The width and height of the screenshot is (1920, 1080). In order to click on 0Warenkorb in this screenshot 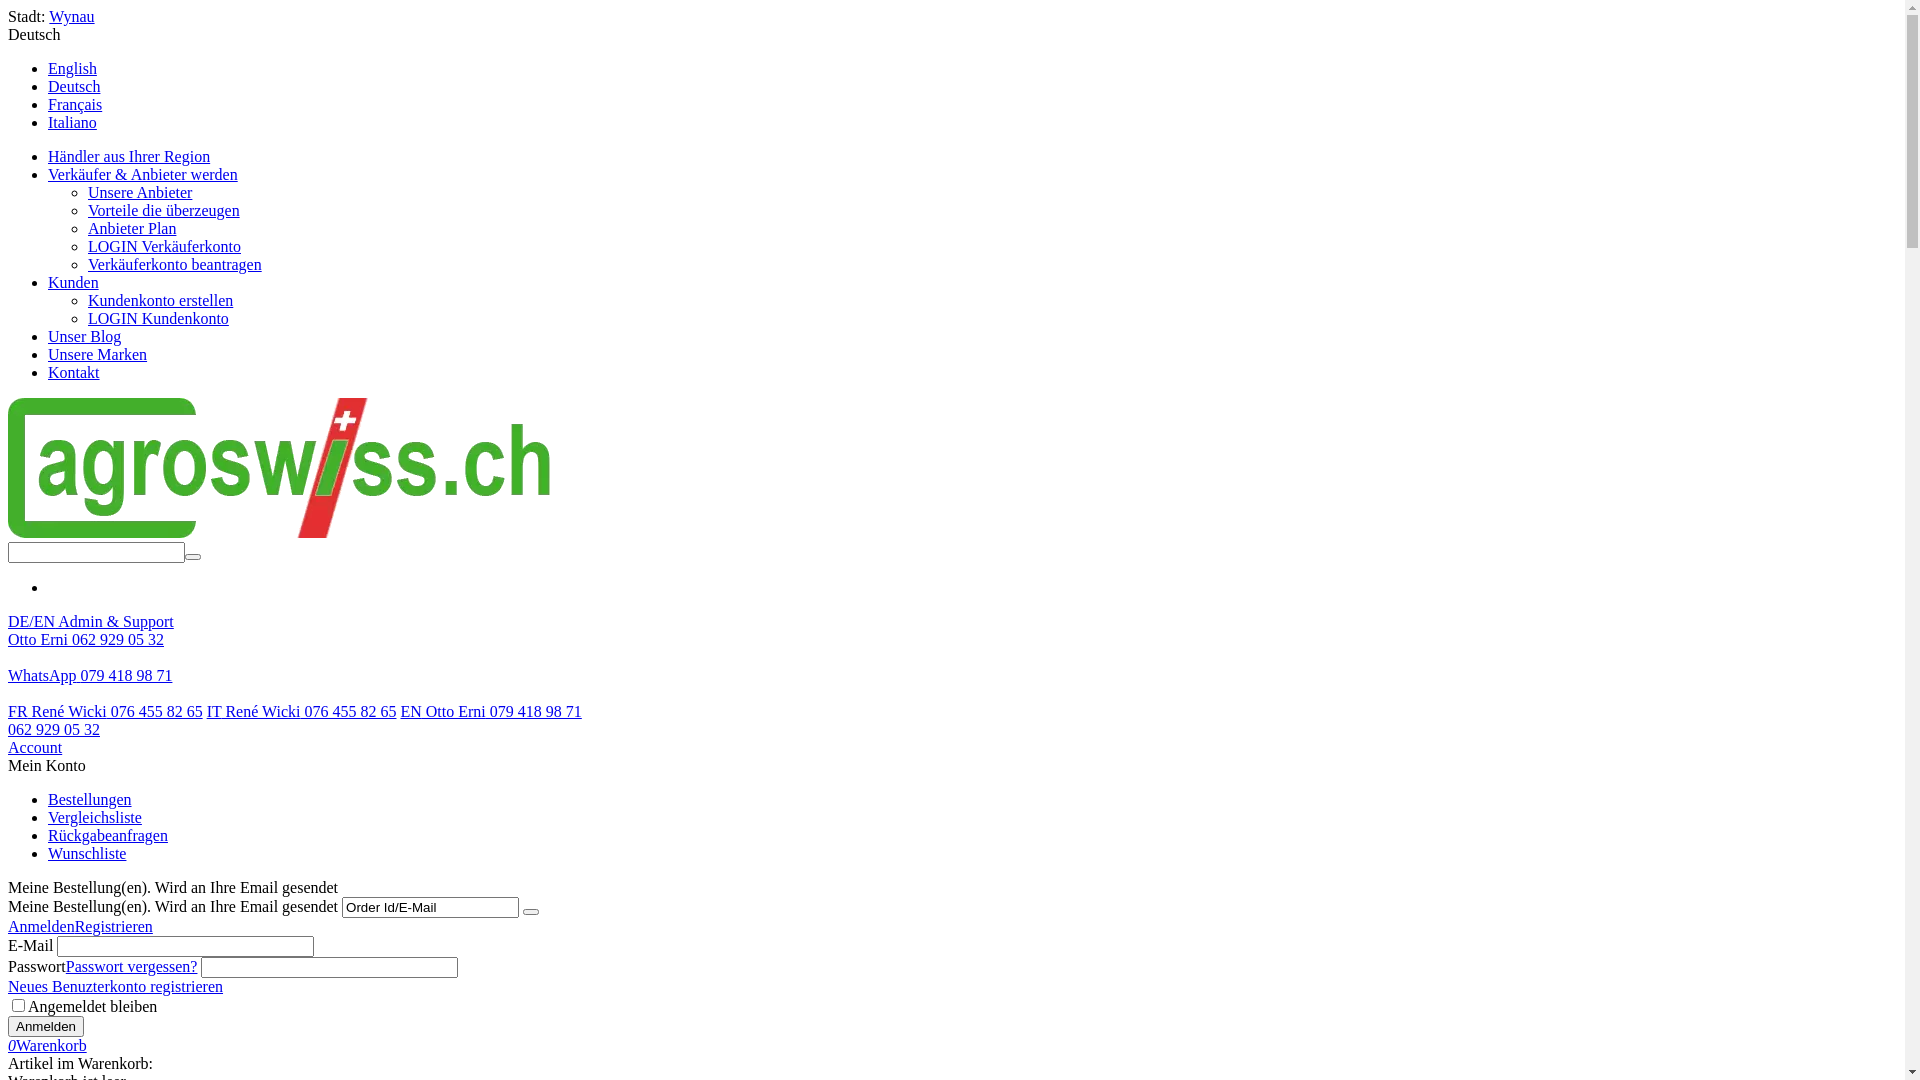, I will do `click(48, 1046)`.